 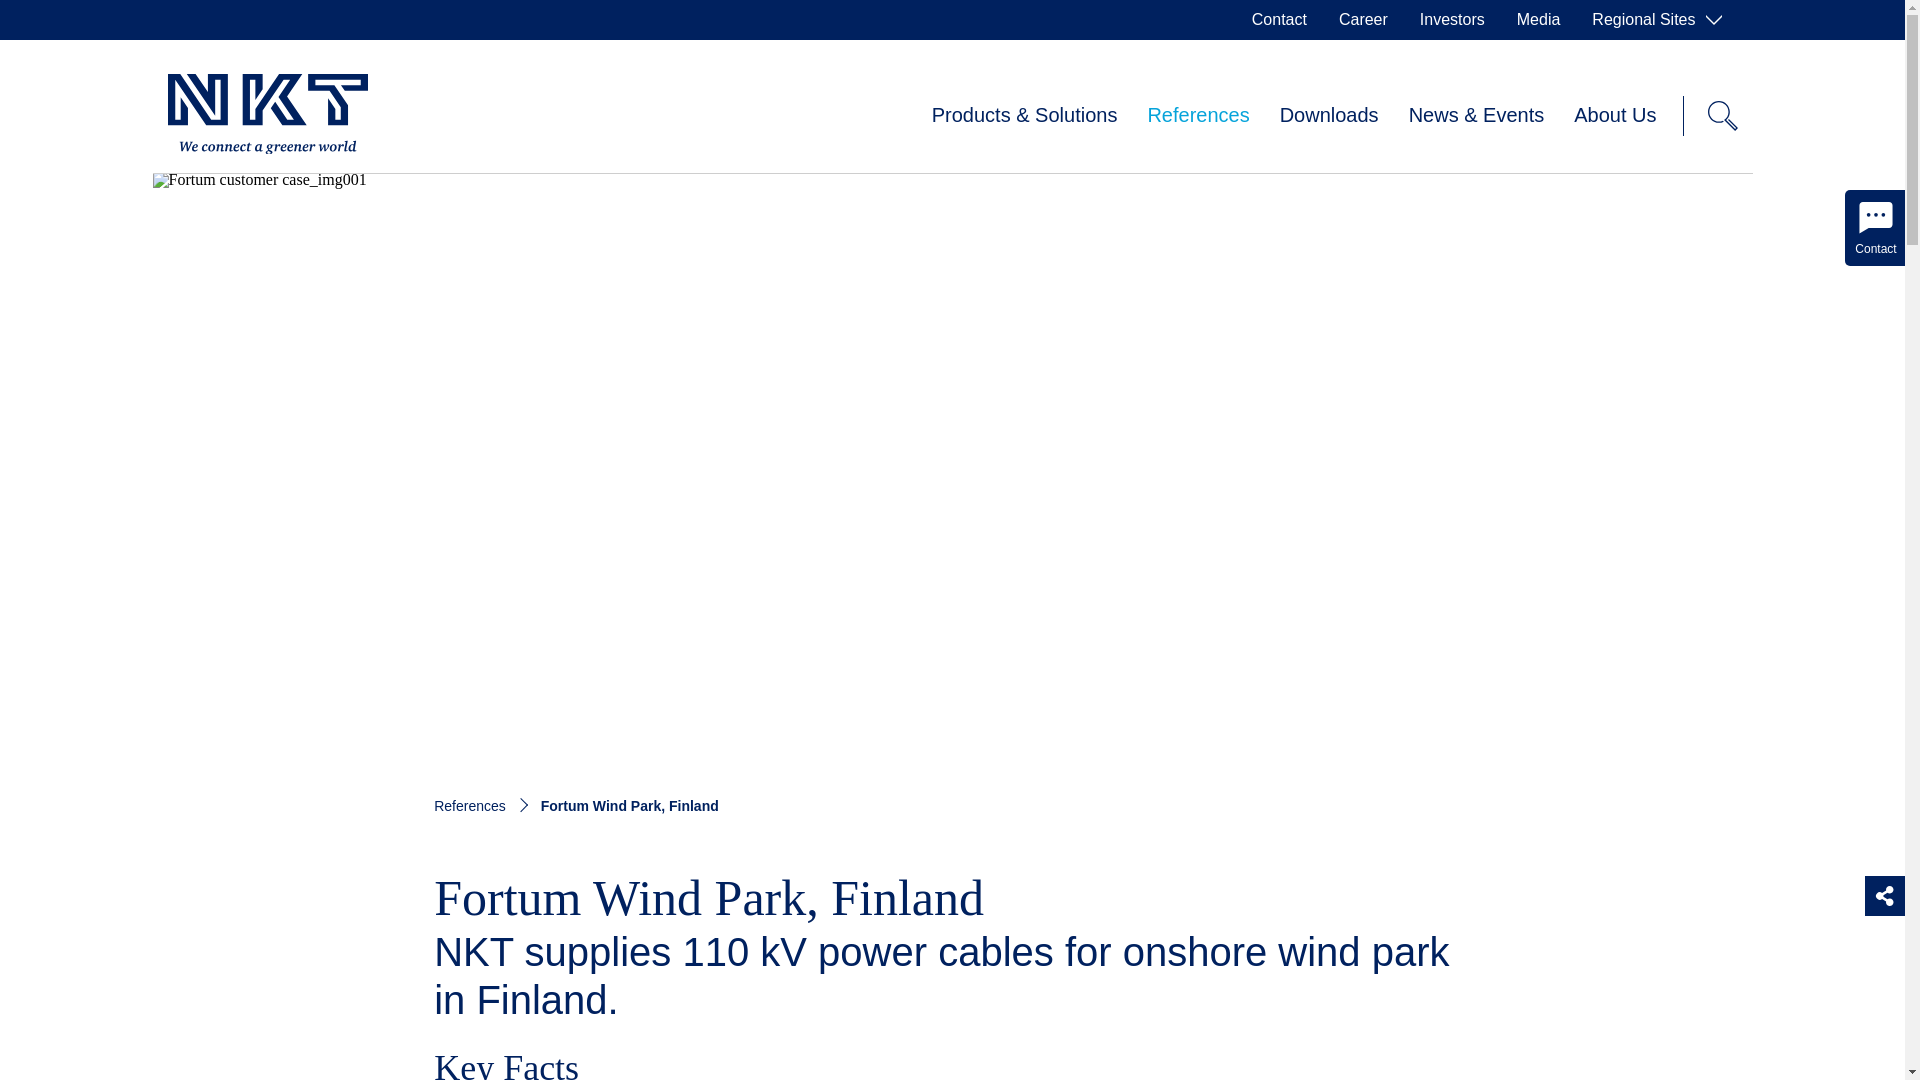 I want to click on References, so click(x=1198, y=116).